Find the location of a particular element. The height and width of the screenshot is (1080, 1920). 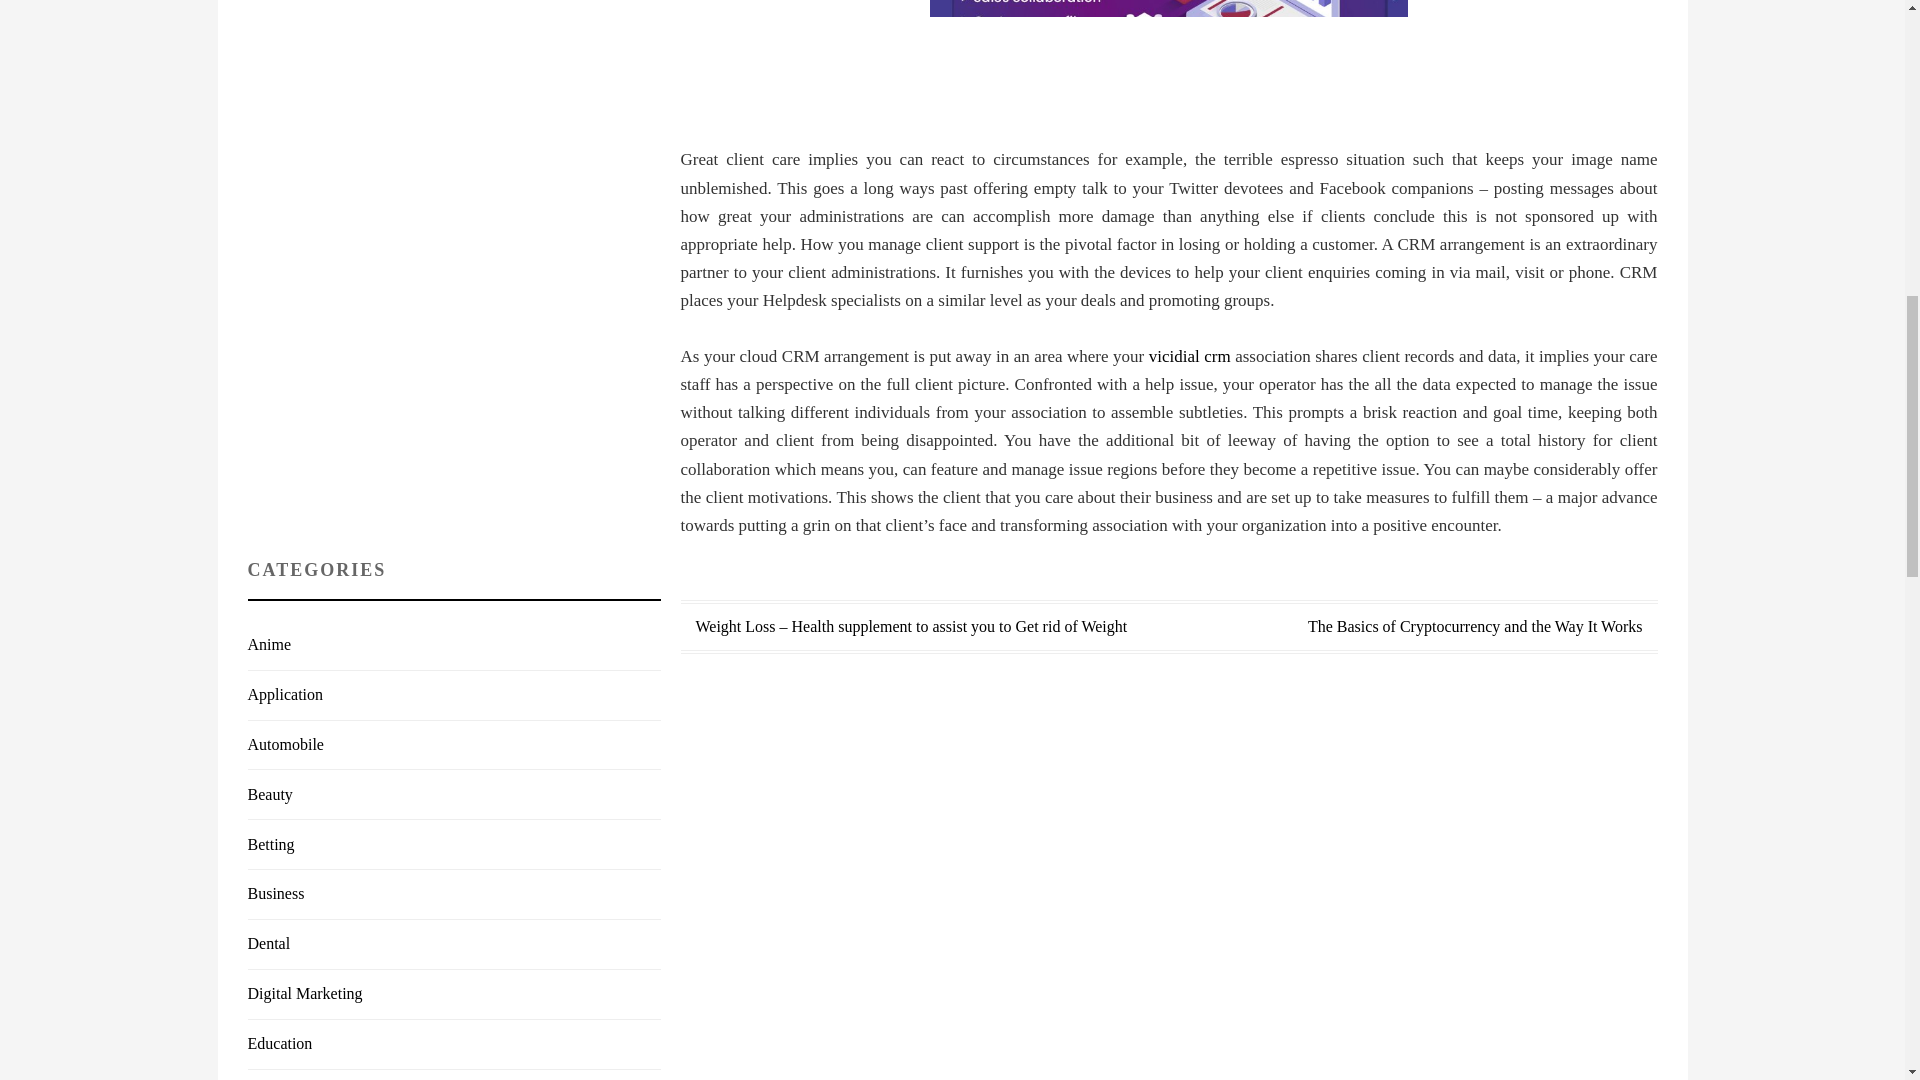

Digital Marketing is located at coordinates (304, 993).